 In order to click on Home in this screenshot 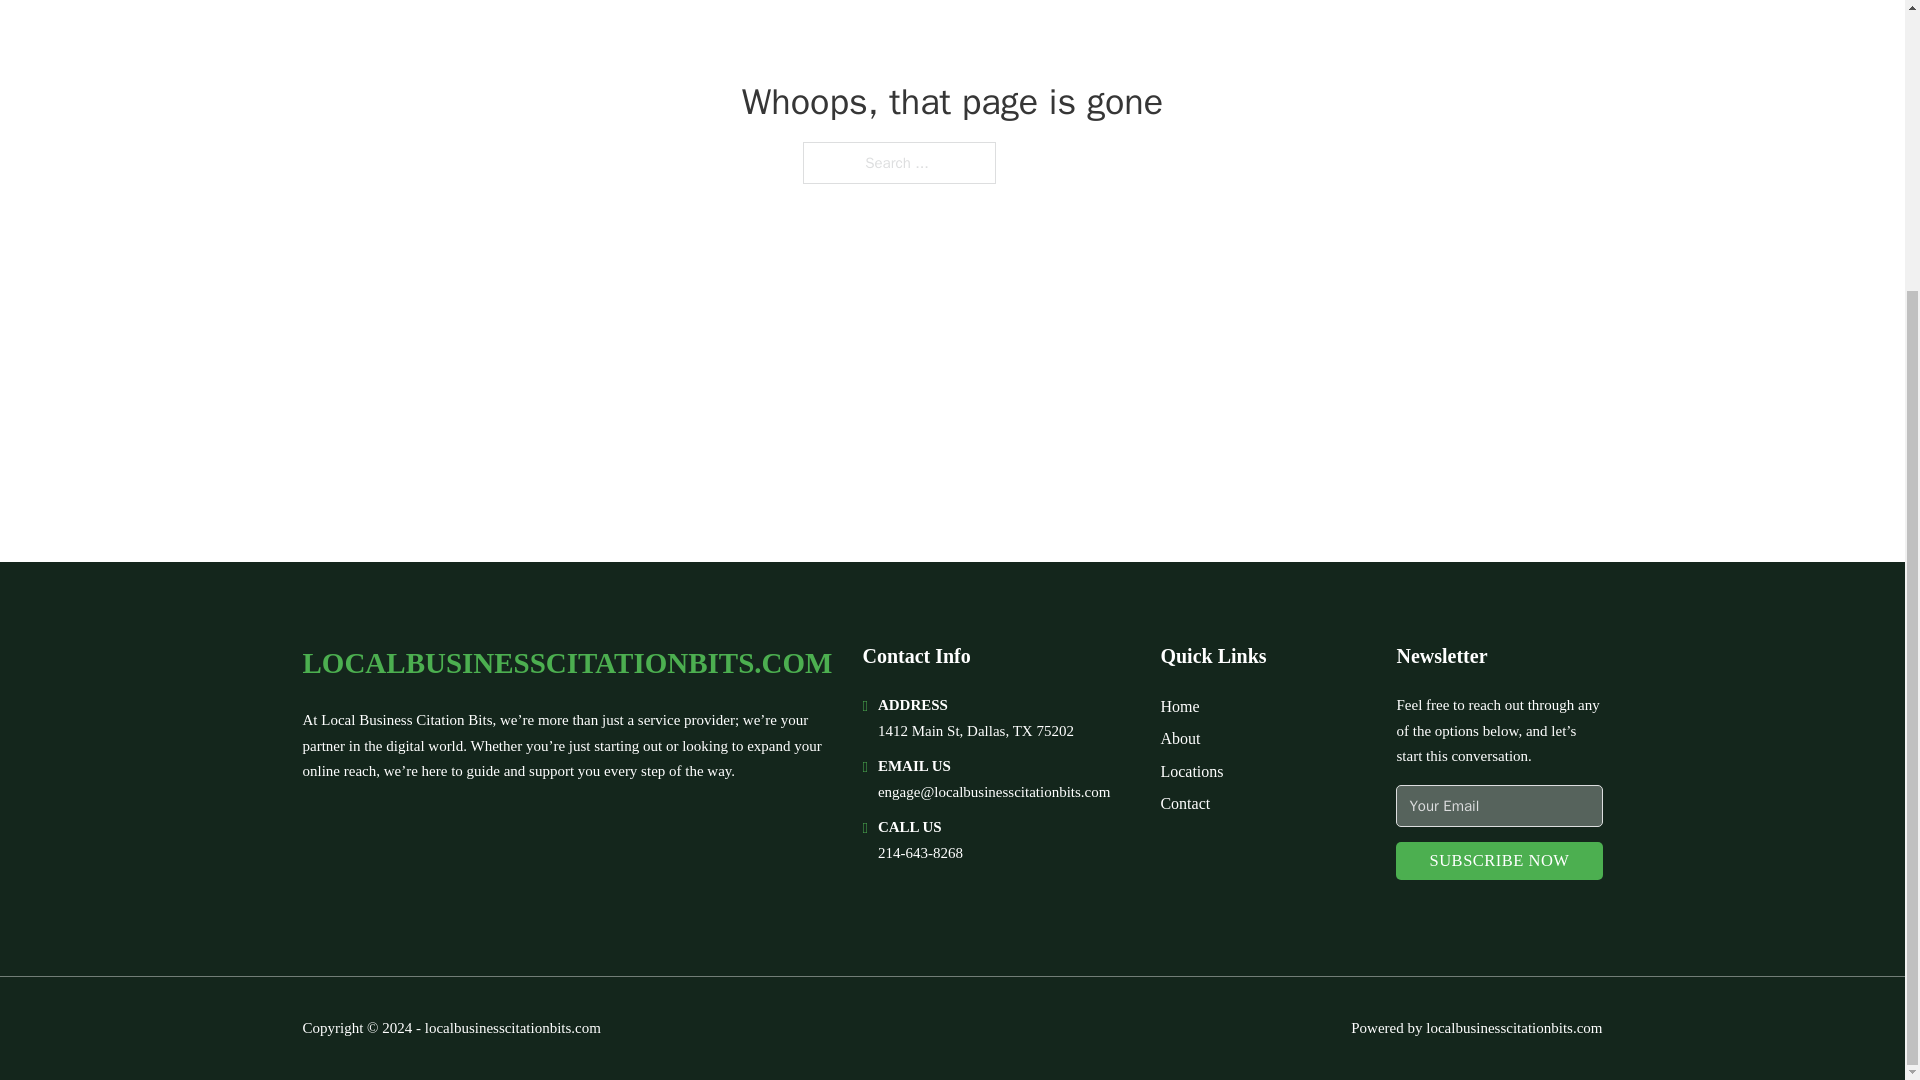, I will do `click(1178, 706)`.